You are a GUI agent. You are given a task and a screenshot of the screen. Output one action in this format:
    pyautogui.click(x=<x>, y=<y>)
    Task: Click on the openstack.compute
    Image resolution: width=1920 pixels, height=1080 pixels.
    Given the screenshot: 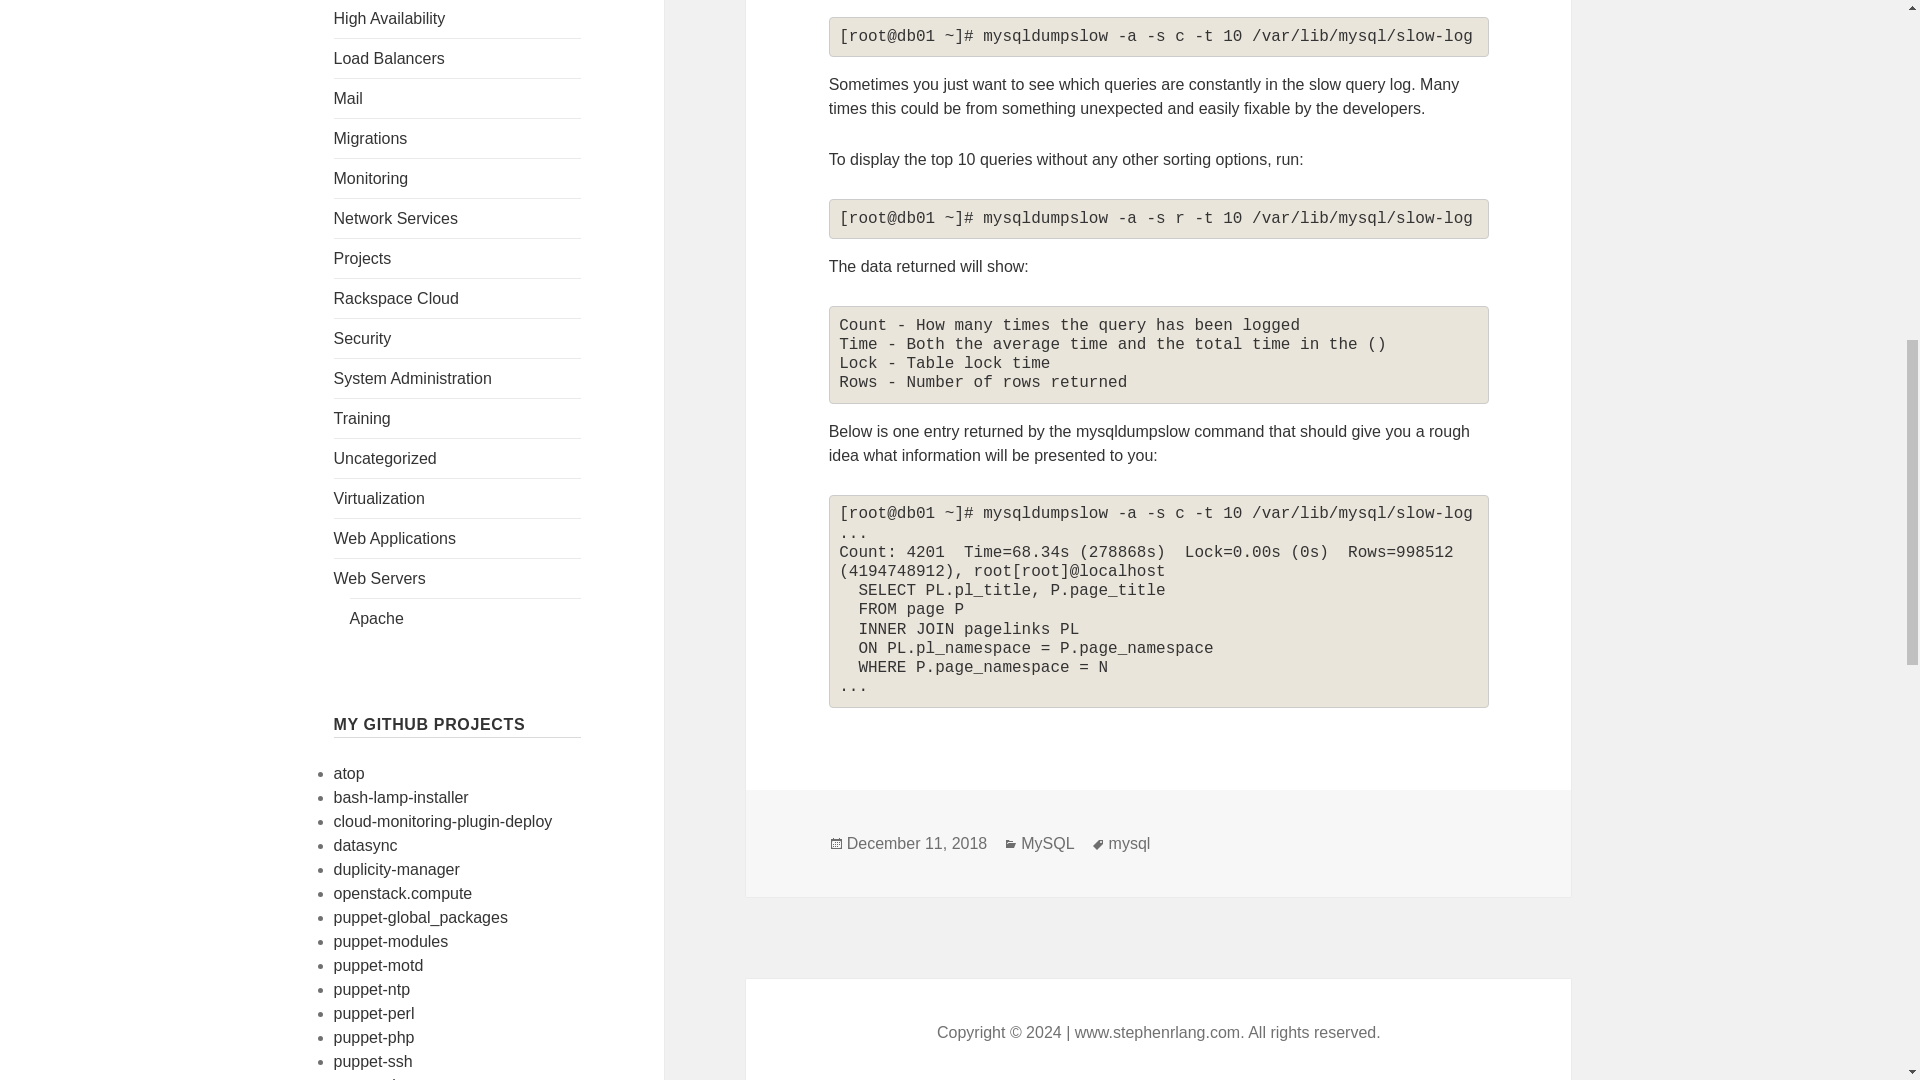 What is the action you would take?
    pyautogui.click(x=403, y=892)
    